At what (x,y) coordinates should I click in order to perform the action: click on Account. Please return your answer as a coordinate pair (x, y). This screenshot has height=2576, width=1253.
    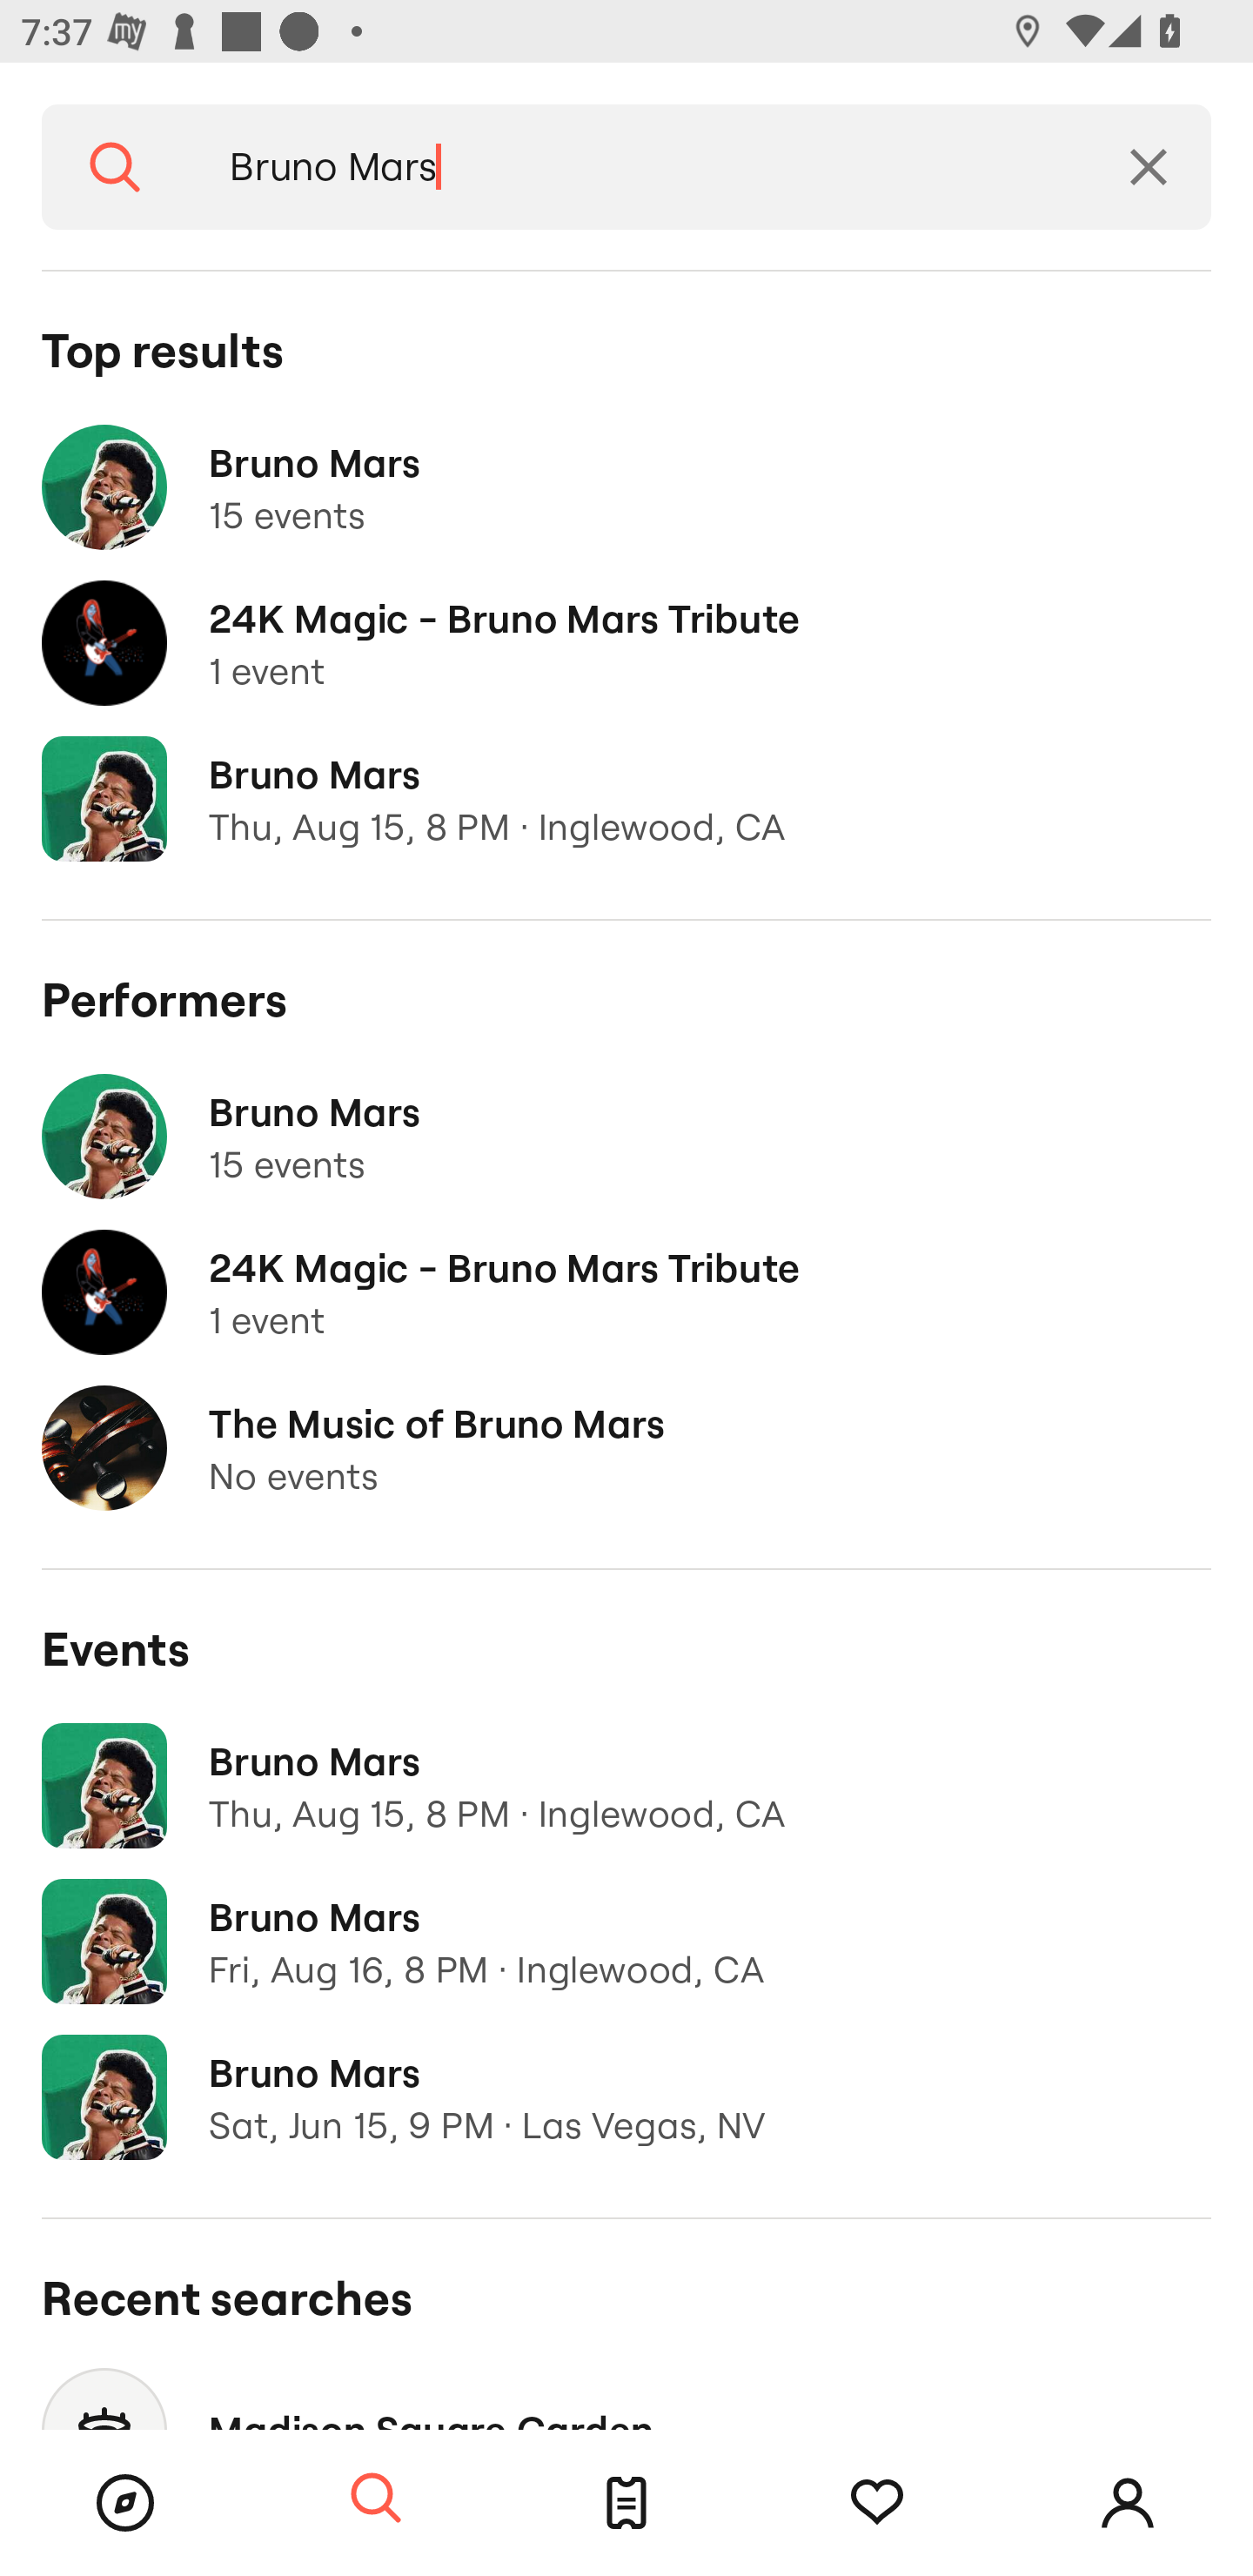
    Looking at the image, I should click on (1128, 2503).